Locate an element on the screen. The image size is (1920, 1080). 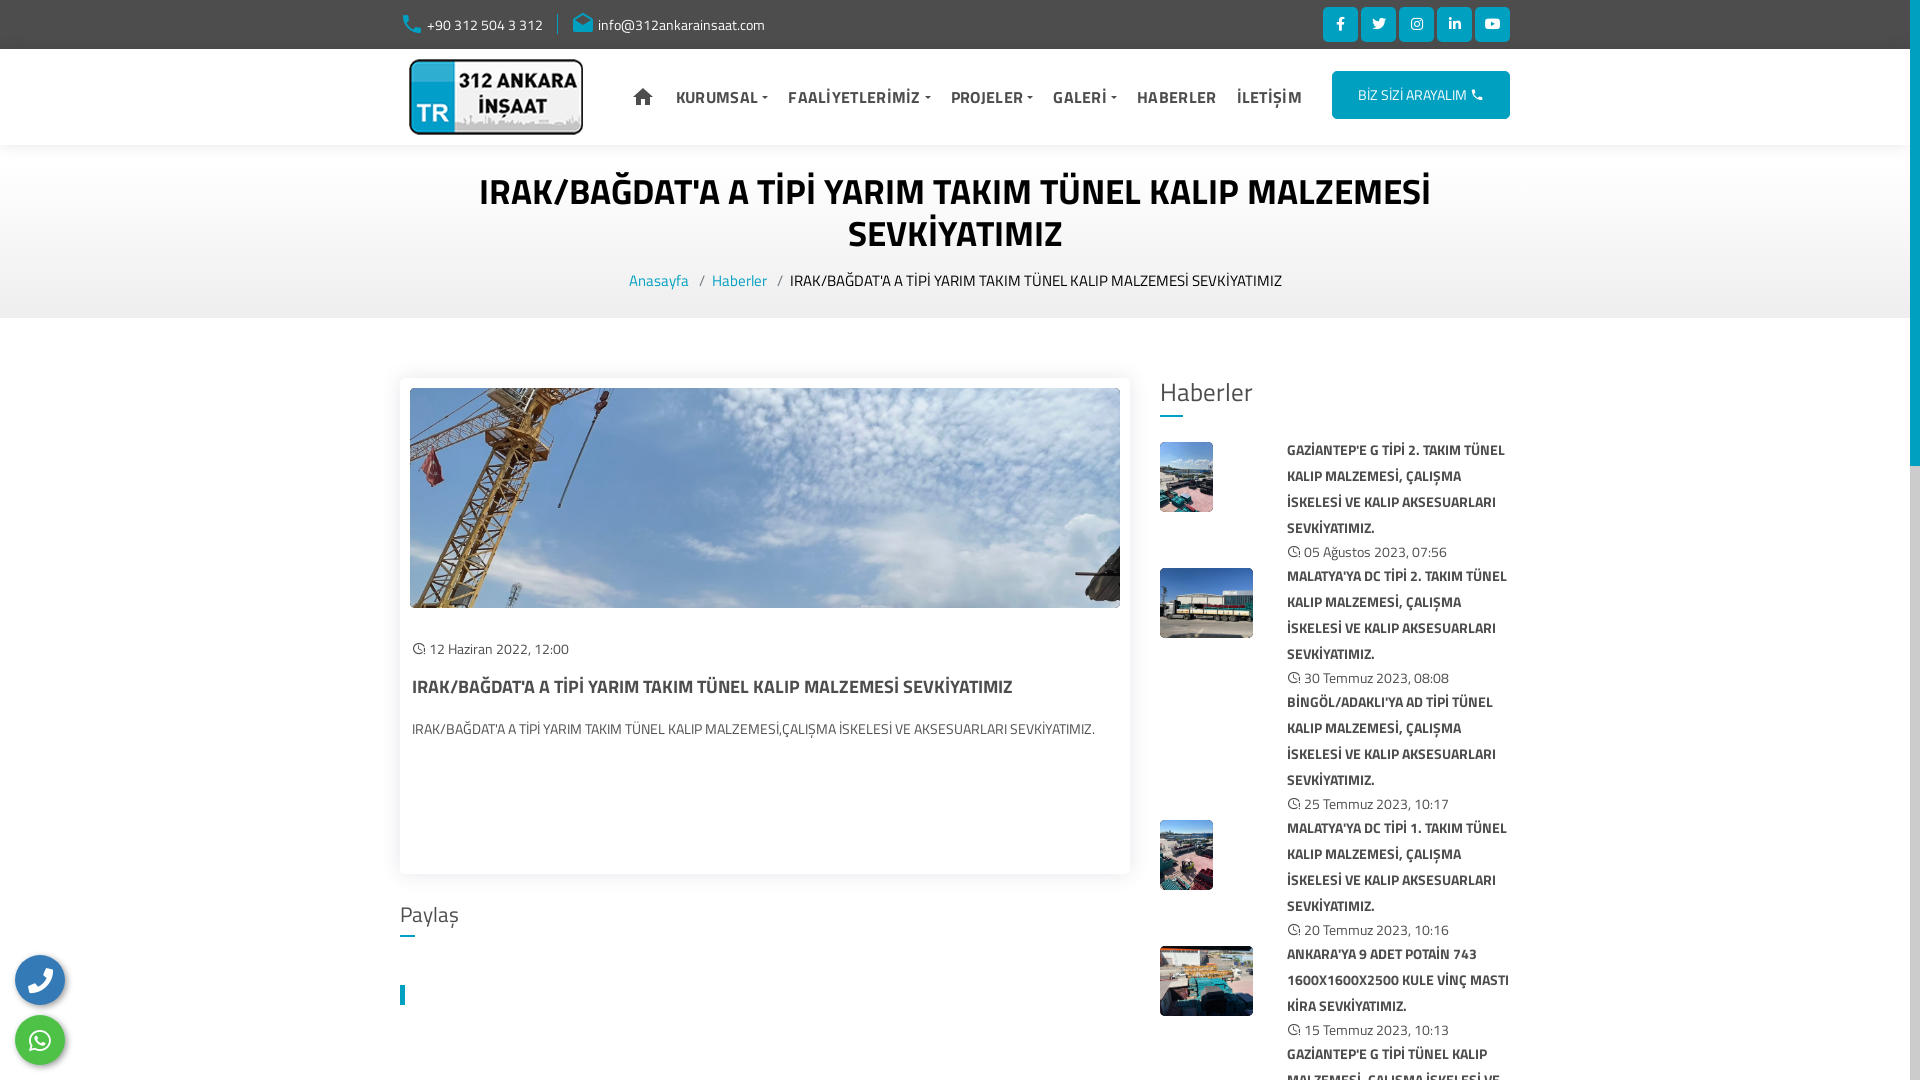
Haberler is located at coordinates (740, 280).